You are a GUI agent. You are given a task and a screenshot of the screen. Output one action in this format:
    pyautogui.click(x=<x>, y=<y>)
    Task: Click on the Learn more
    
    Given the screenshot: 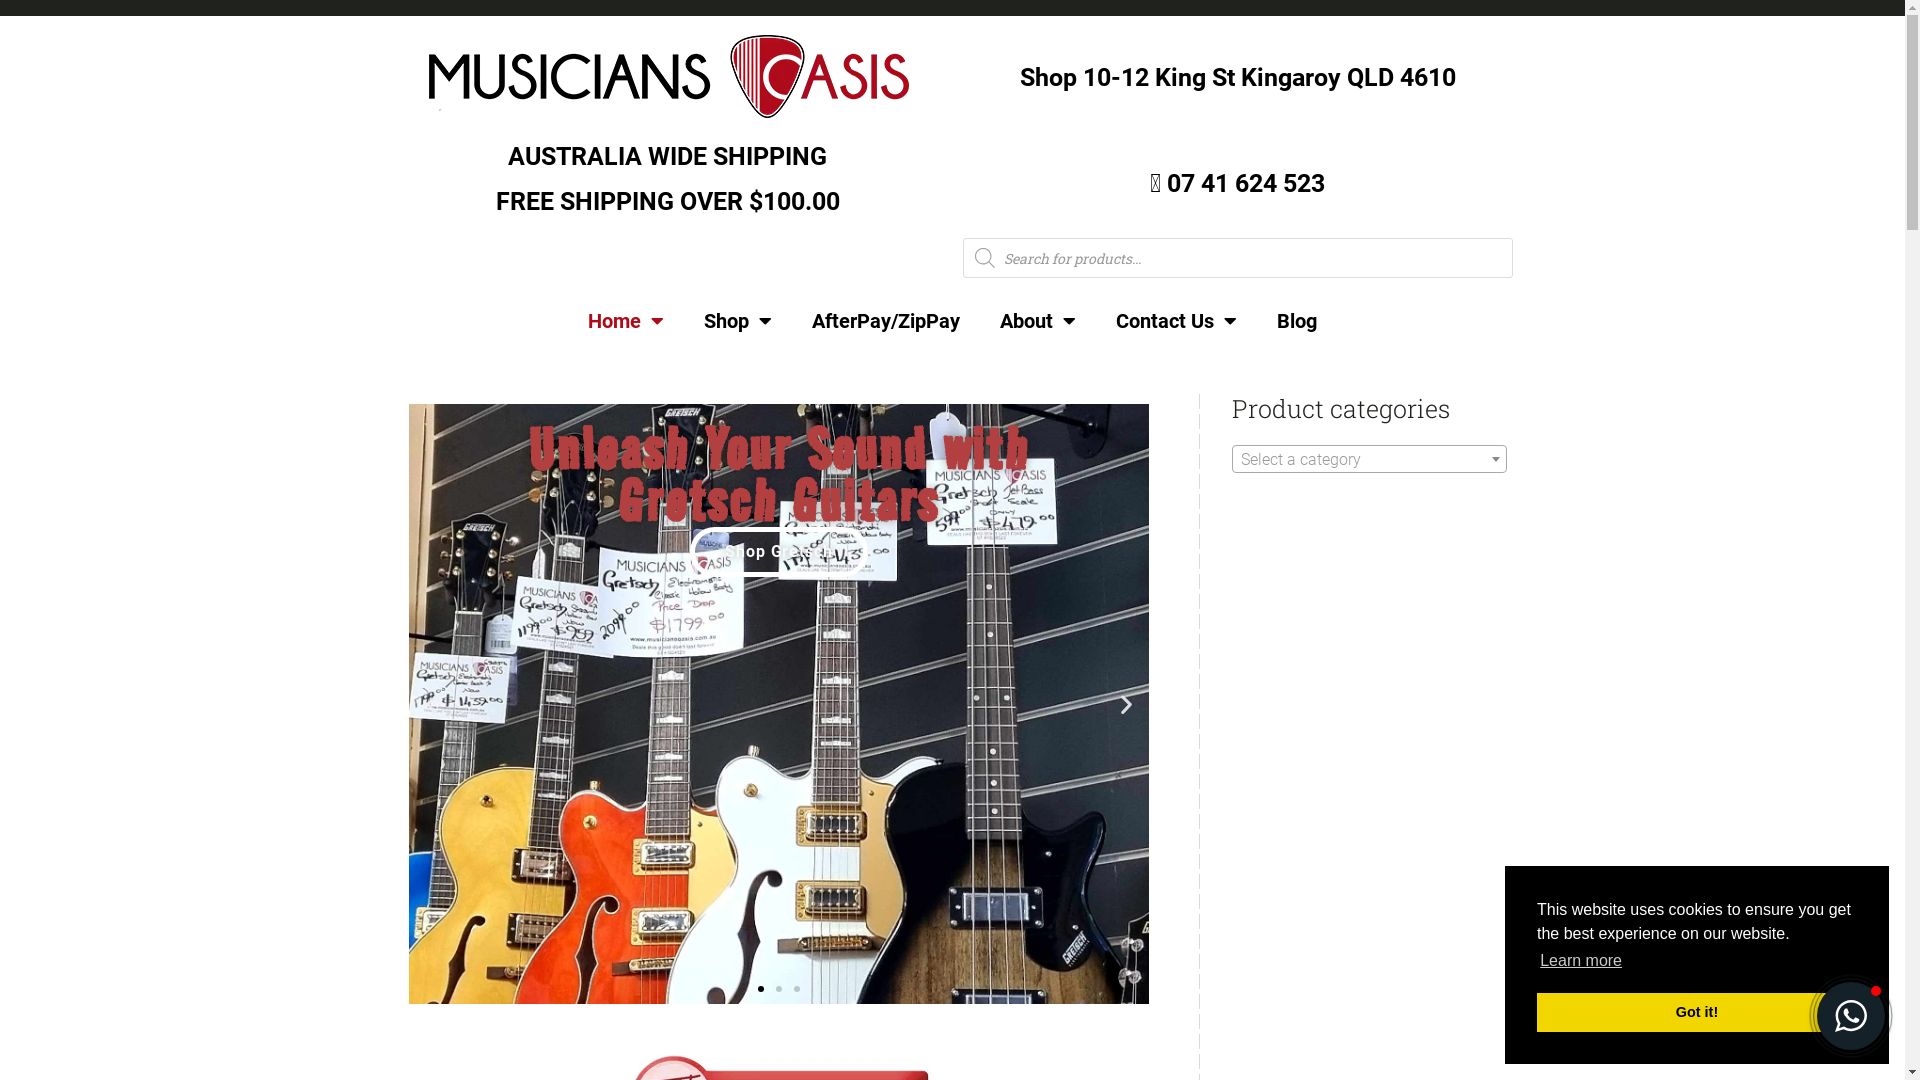 What is the action you would take?
    pyautogui.click(x=1581, y=961)
    